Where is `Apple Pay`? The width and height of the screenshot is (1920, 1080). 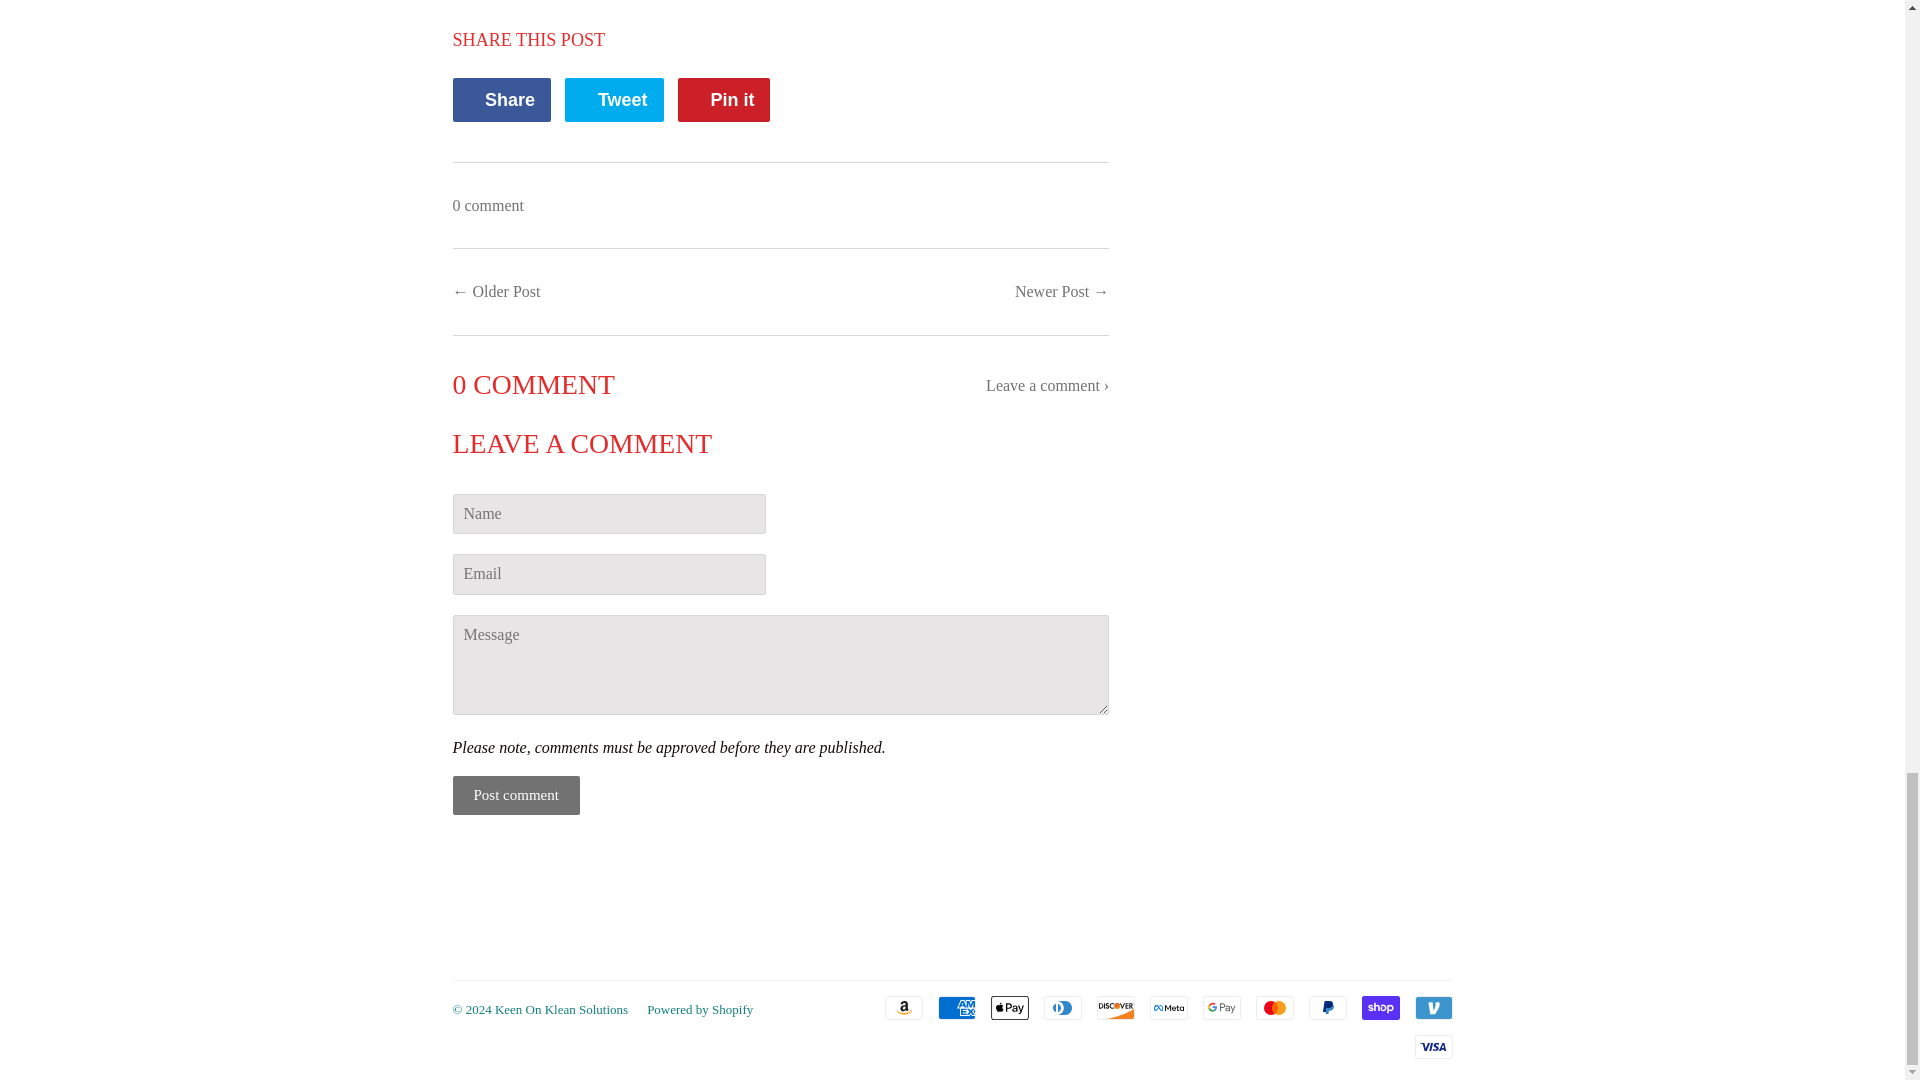
Apple Pay is located at coordinates (1380, 1007).